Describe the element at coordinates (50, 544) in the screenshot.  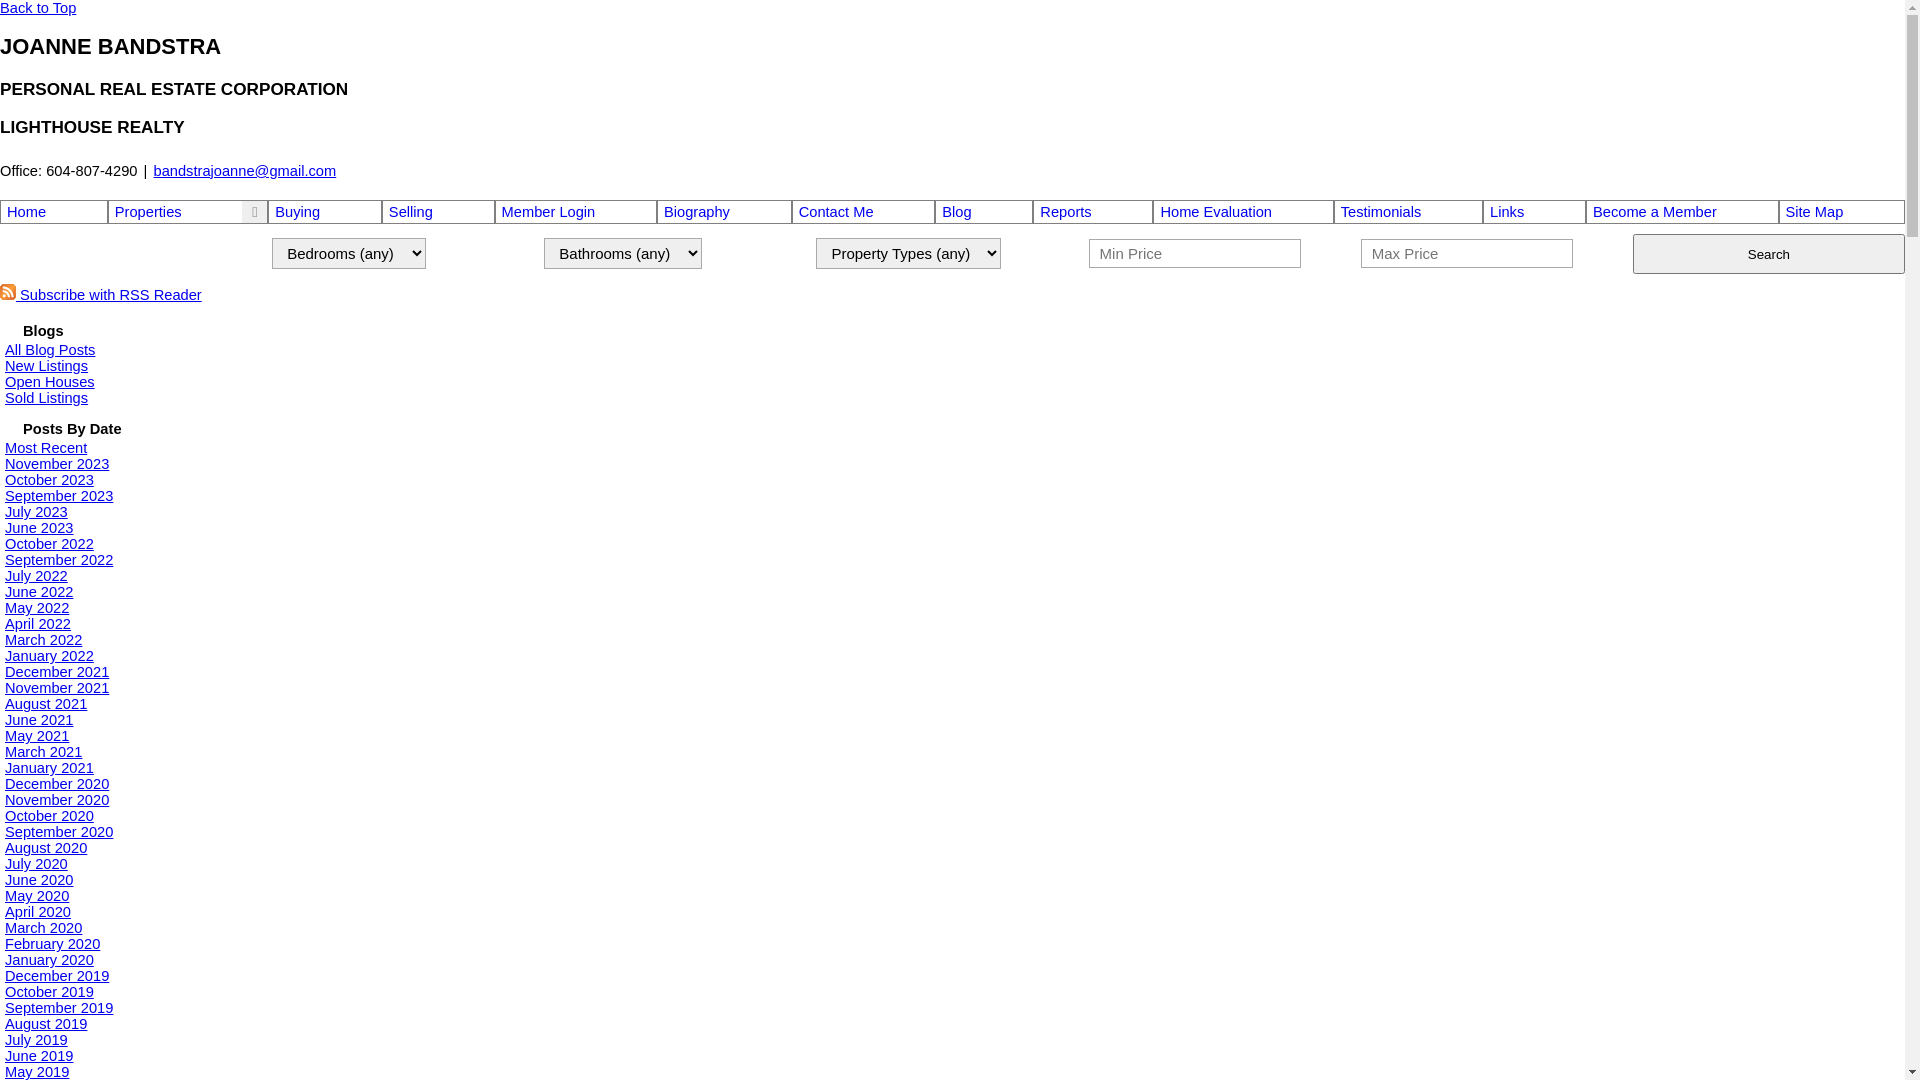
I see `October 2022` at that location.